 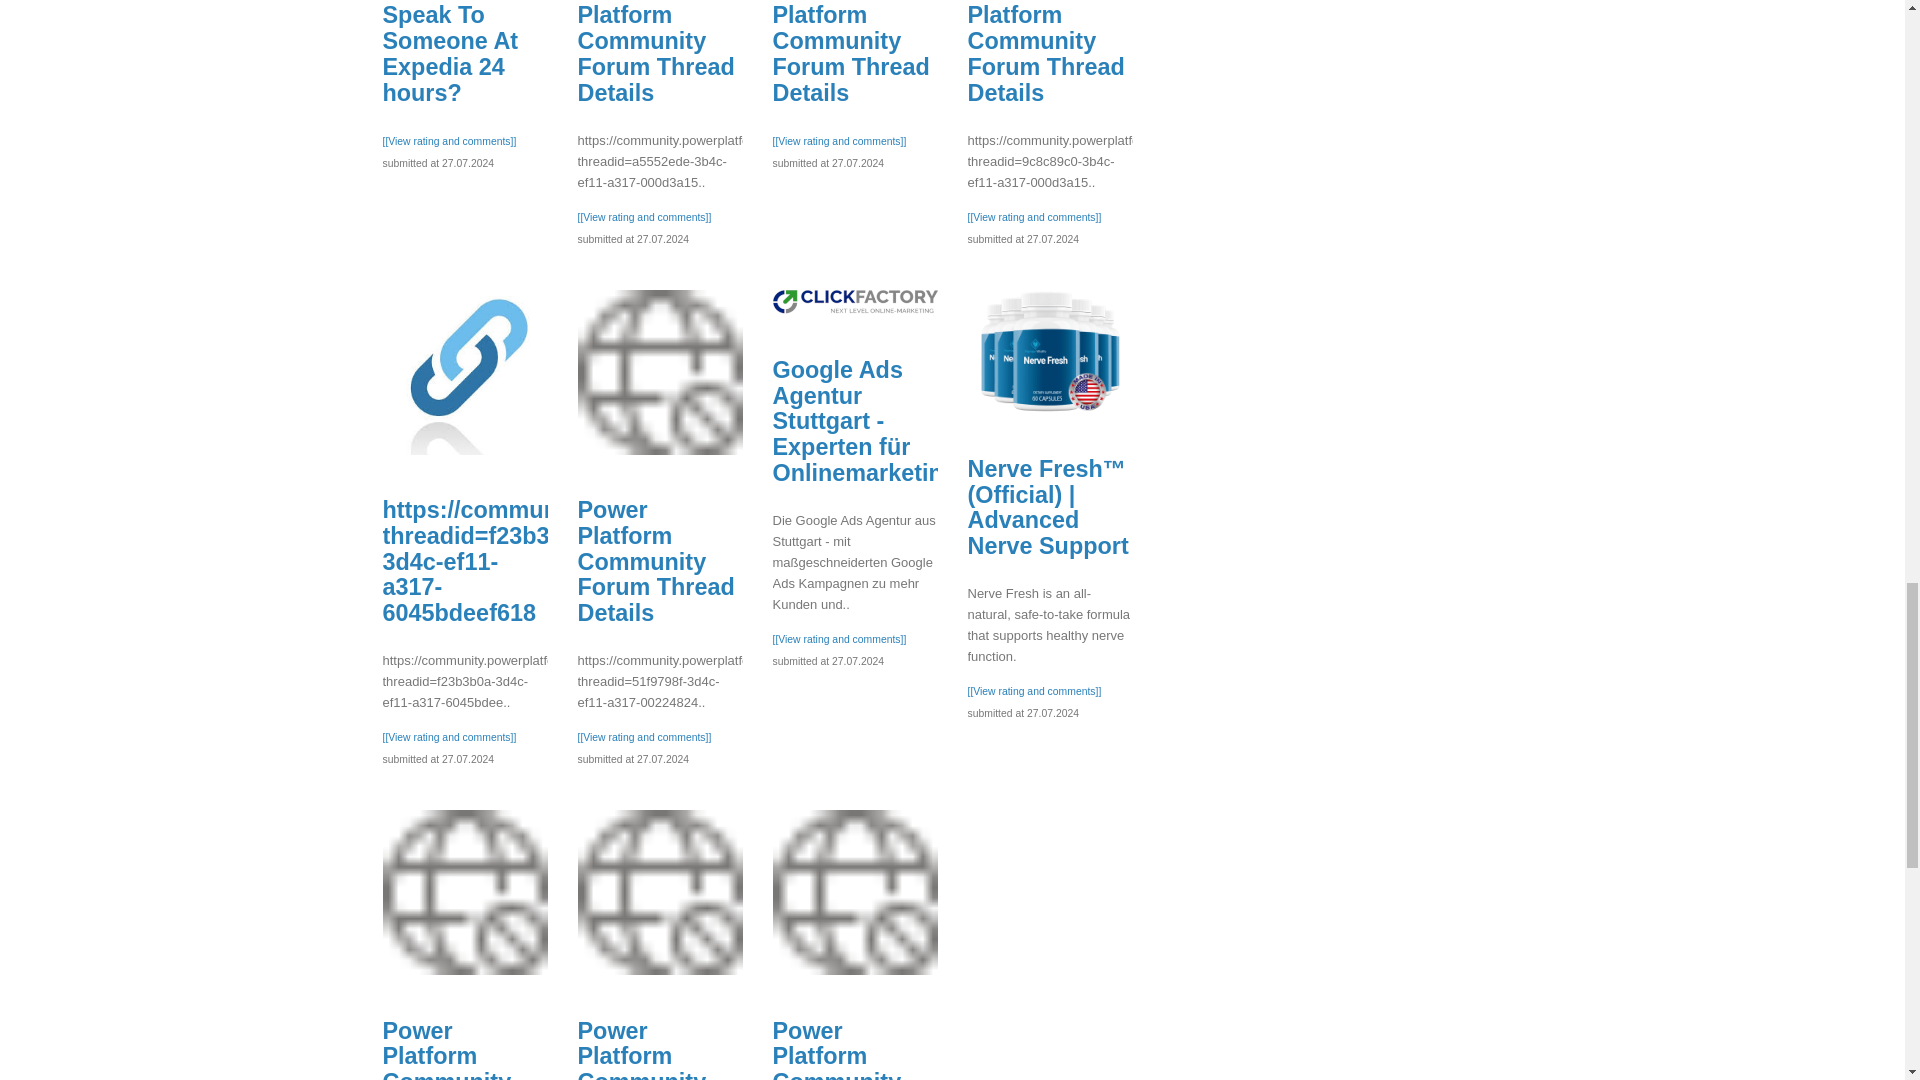 I want to click on Power Platform Community Forum Thread Details, so click(x=850, y=52).